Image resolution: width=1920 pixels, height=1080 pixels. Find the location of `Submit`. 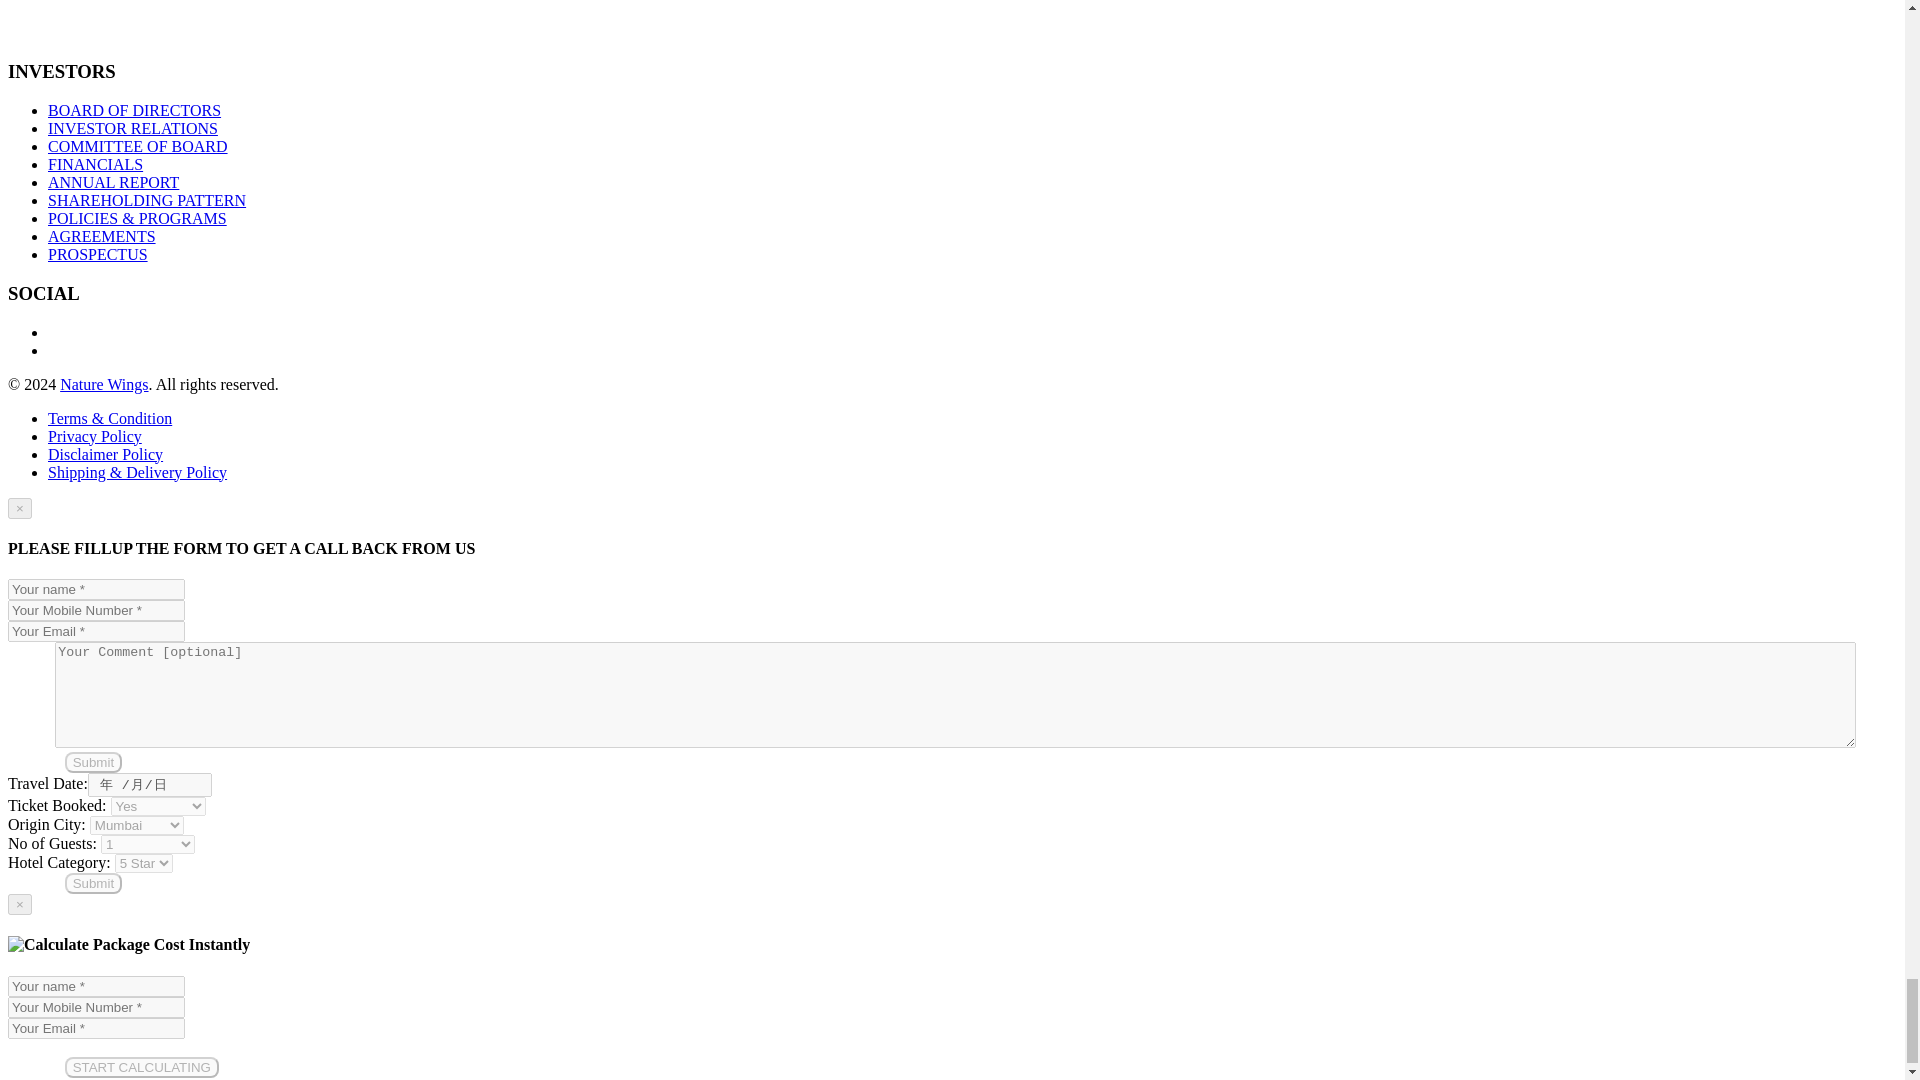

Submit is located at coordinates (94, 883).